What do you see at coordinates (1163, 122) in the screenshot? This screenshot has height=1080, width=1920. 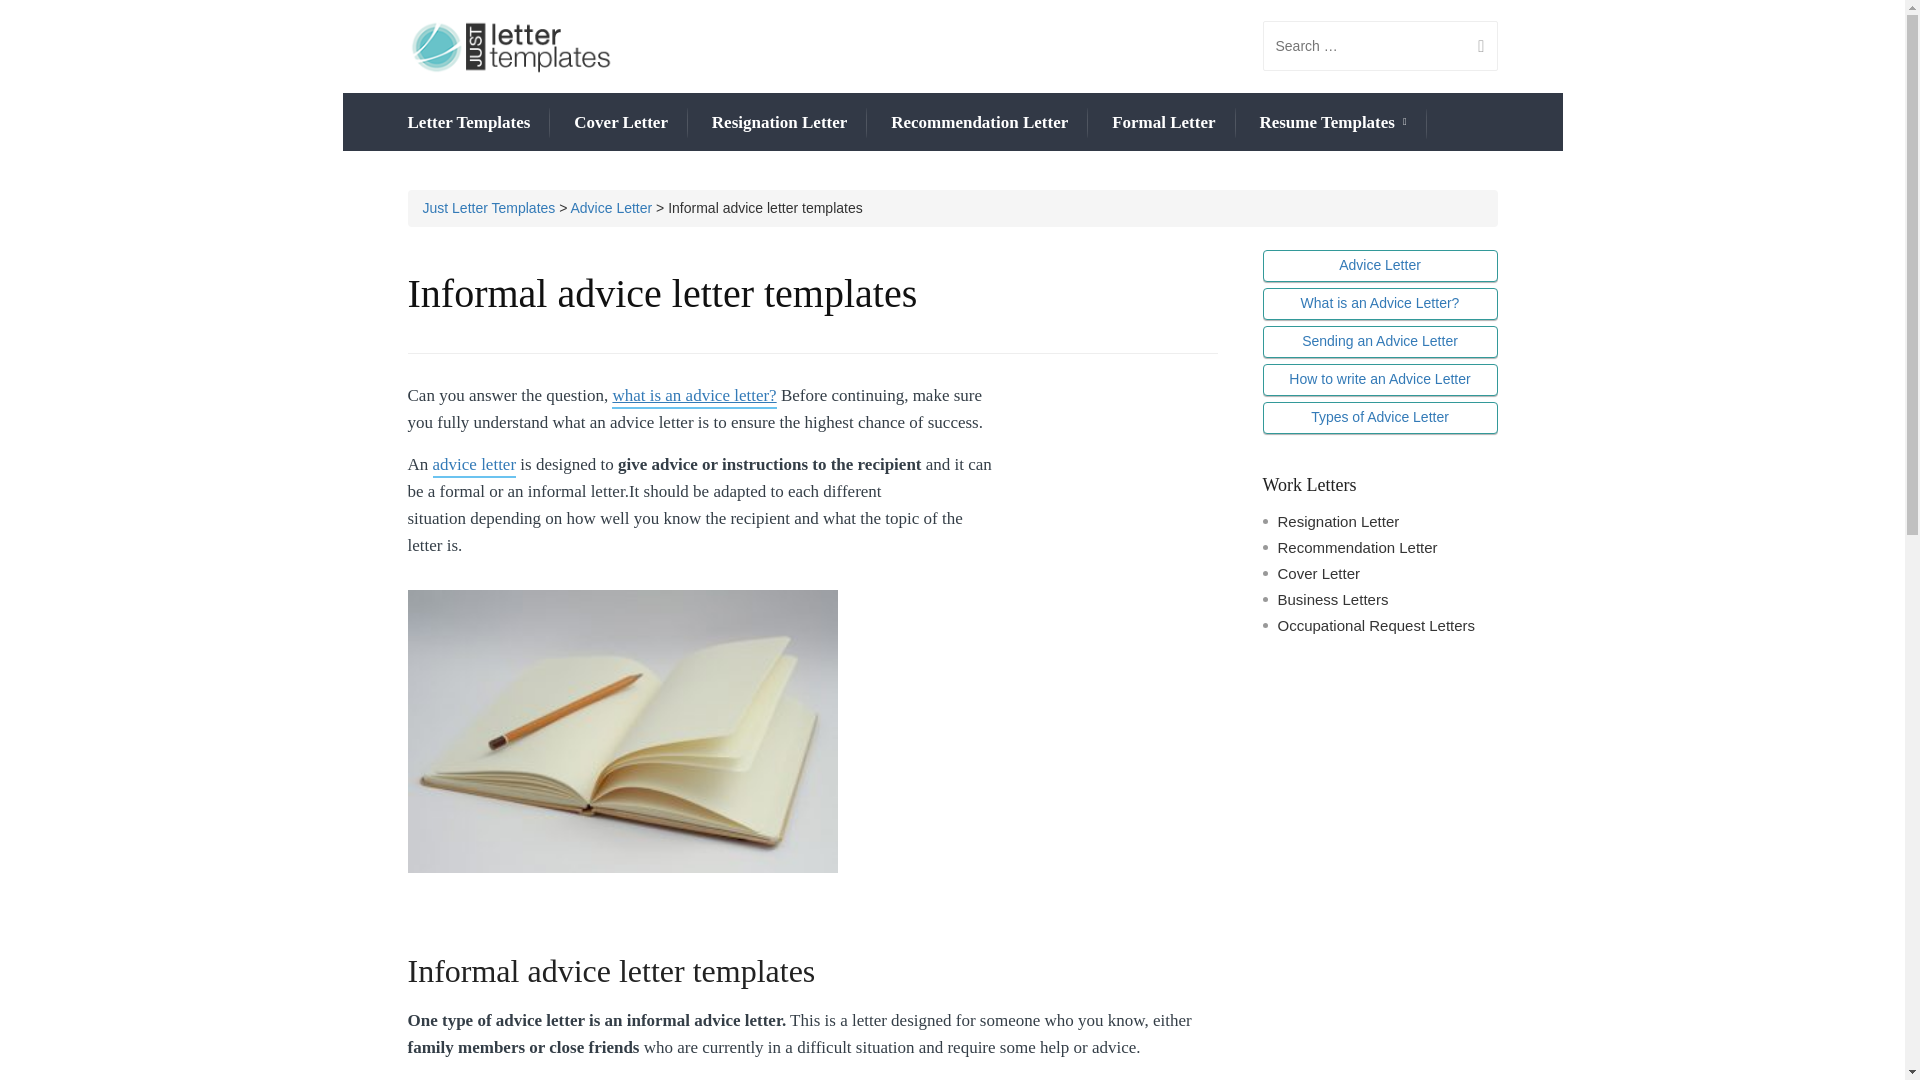 I see `Formal Letter` at bounding box center [1163, 122].